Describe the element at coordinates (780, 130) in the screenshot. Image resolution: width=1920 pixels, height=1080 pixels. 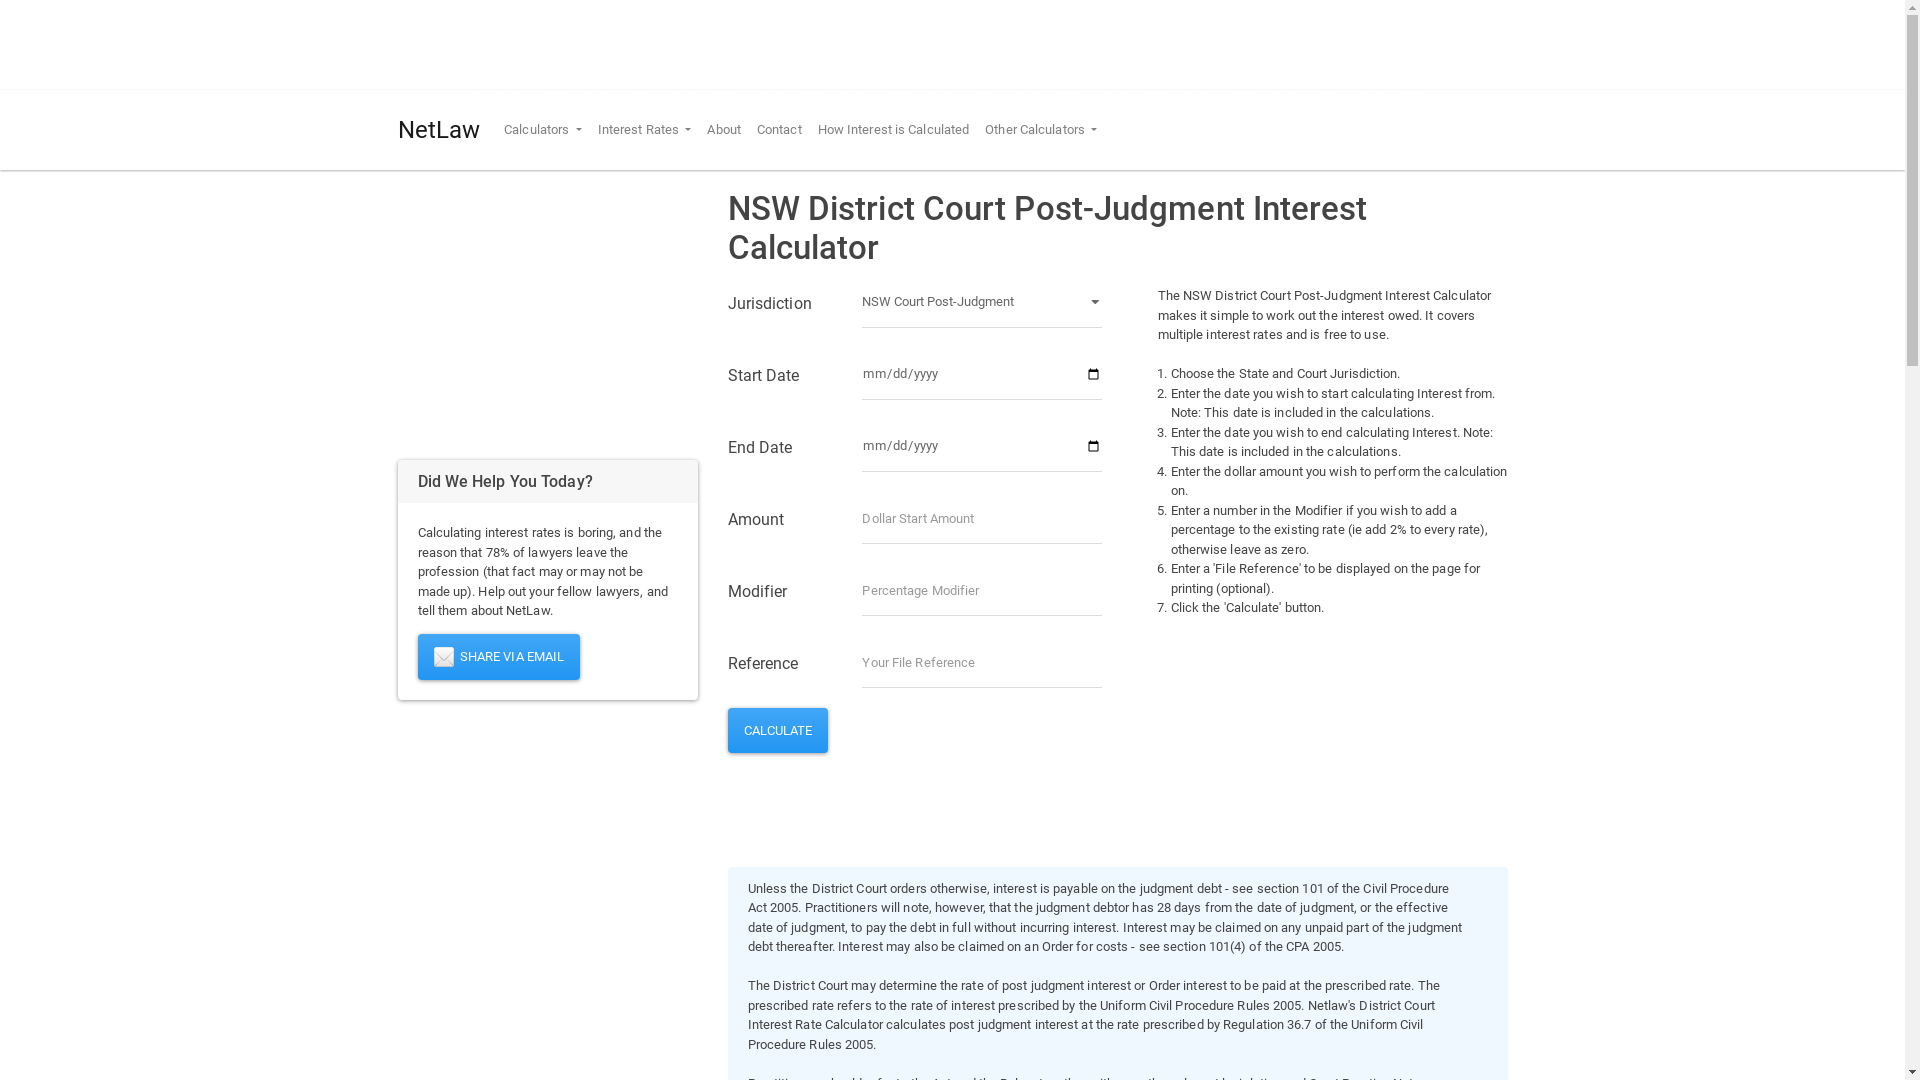
I see `Contact` at that location.